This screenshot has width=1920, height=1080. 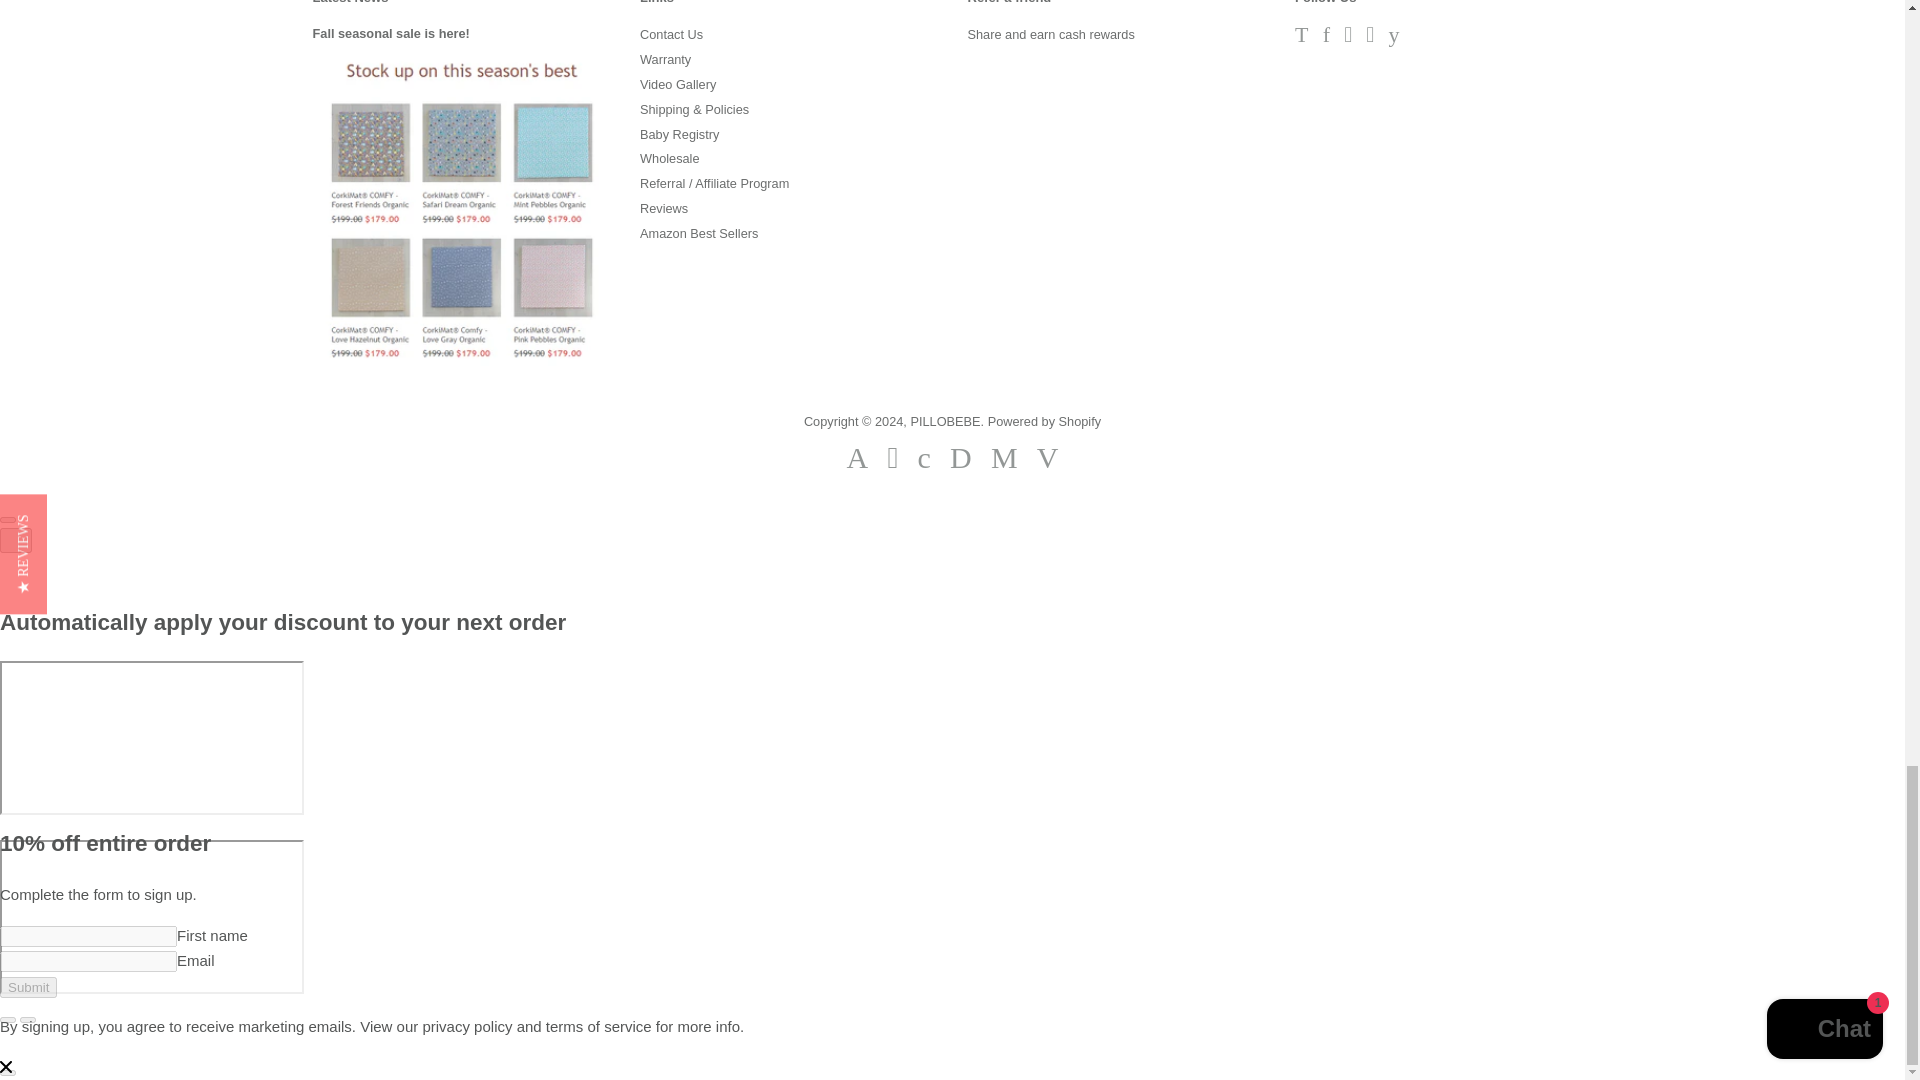 I want to click on PILLOBEBE on YouTube, so click(x=1394, y=38).